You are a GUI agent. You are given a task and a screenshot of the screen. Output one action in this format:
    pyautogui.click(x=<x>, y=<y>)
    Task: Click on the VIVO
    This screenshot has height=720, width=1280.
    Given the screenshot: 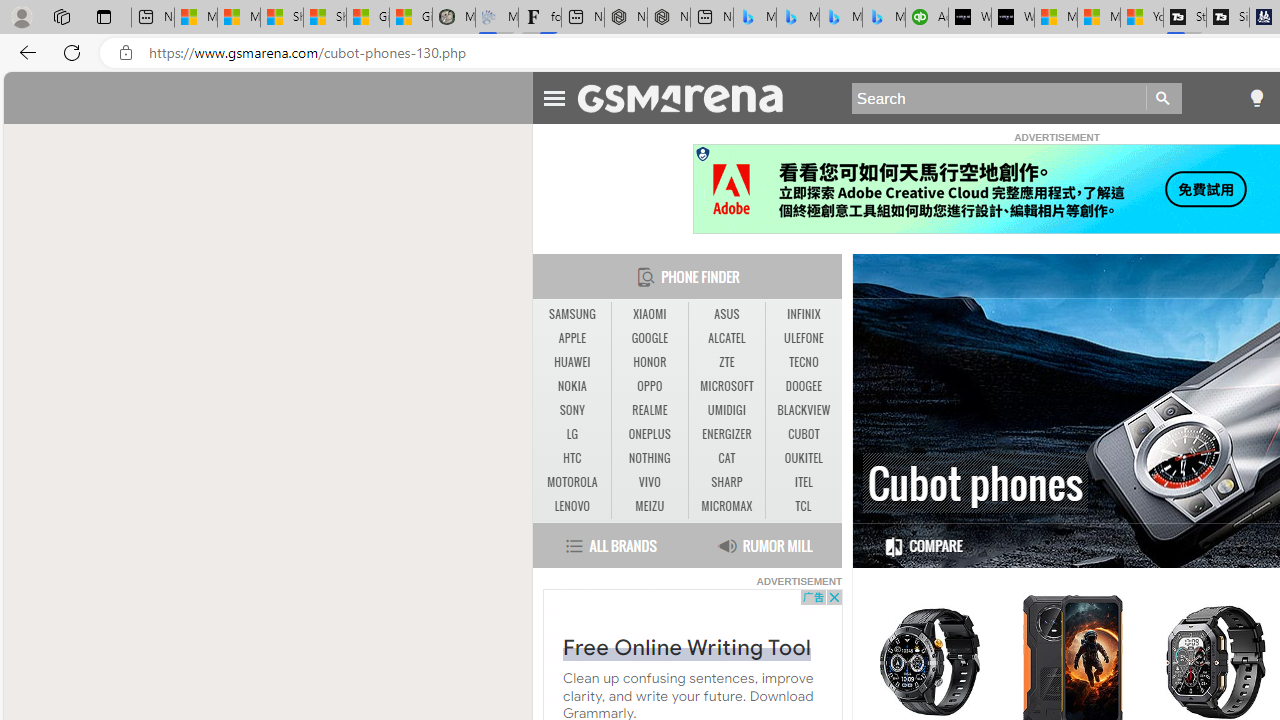 What is the action you would take?
    pyautogui.click(x=650, y=483)
    